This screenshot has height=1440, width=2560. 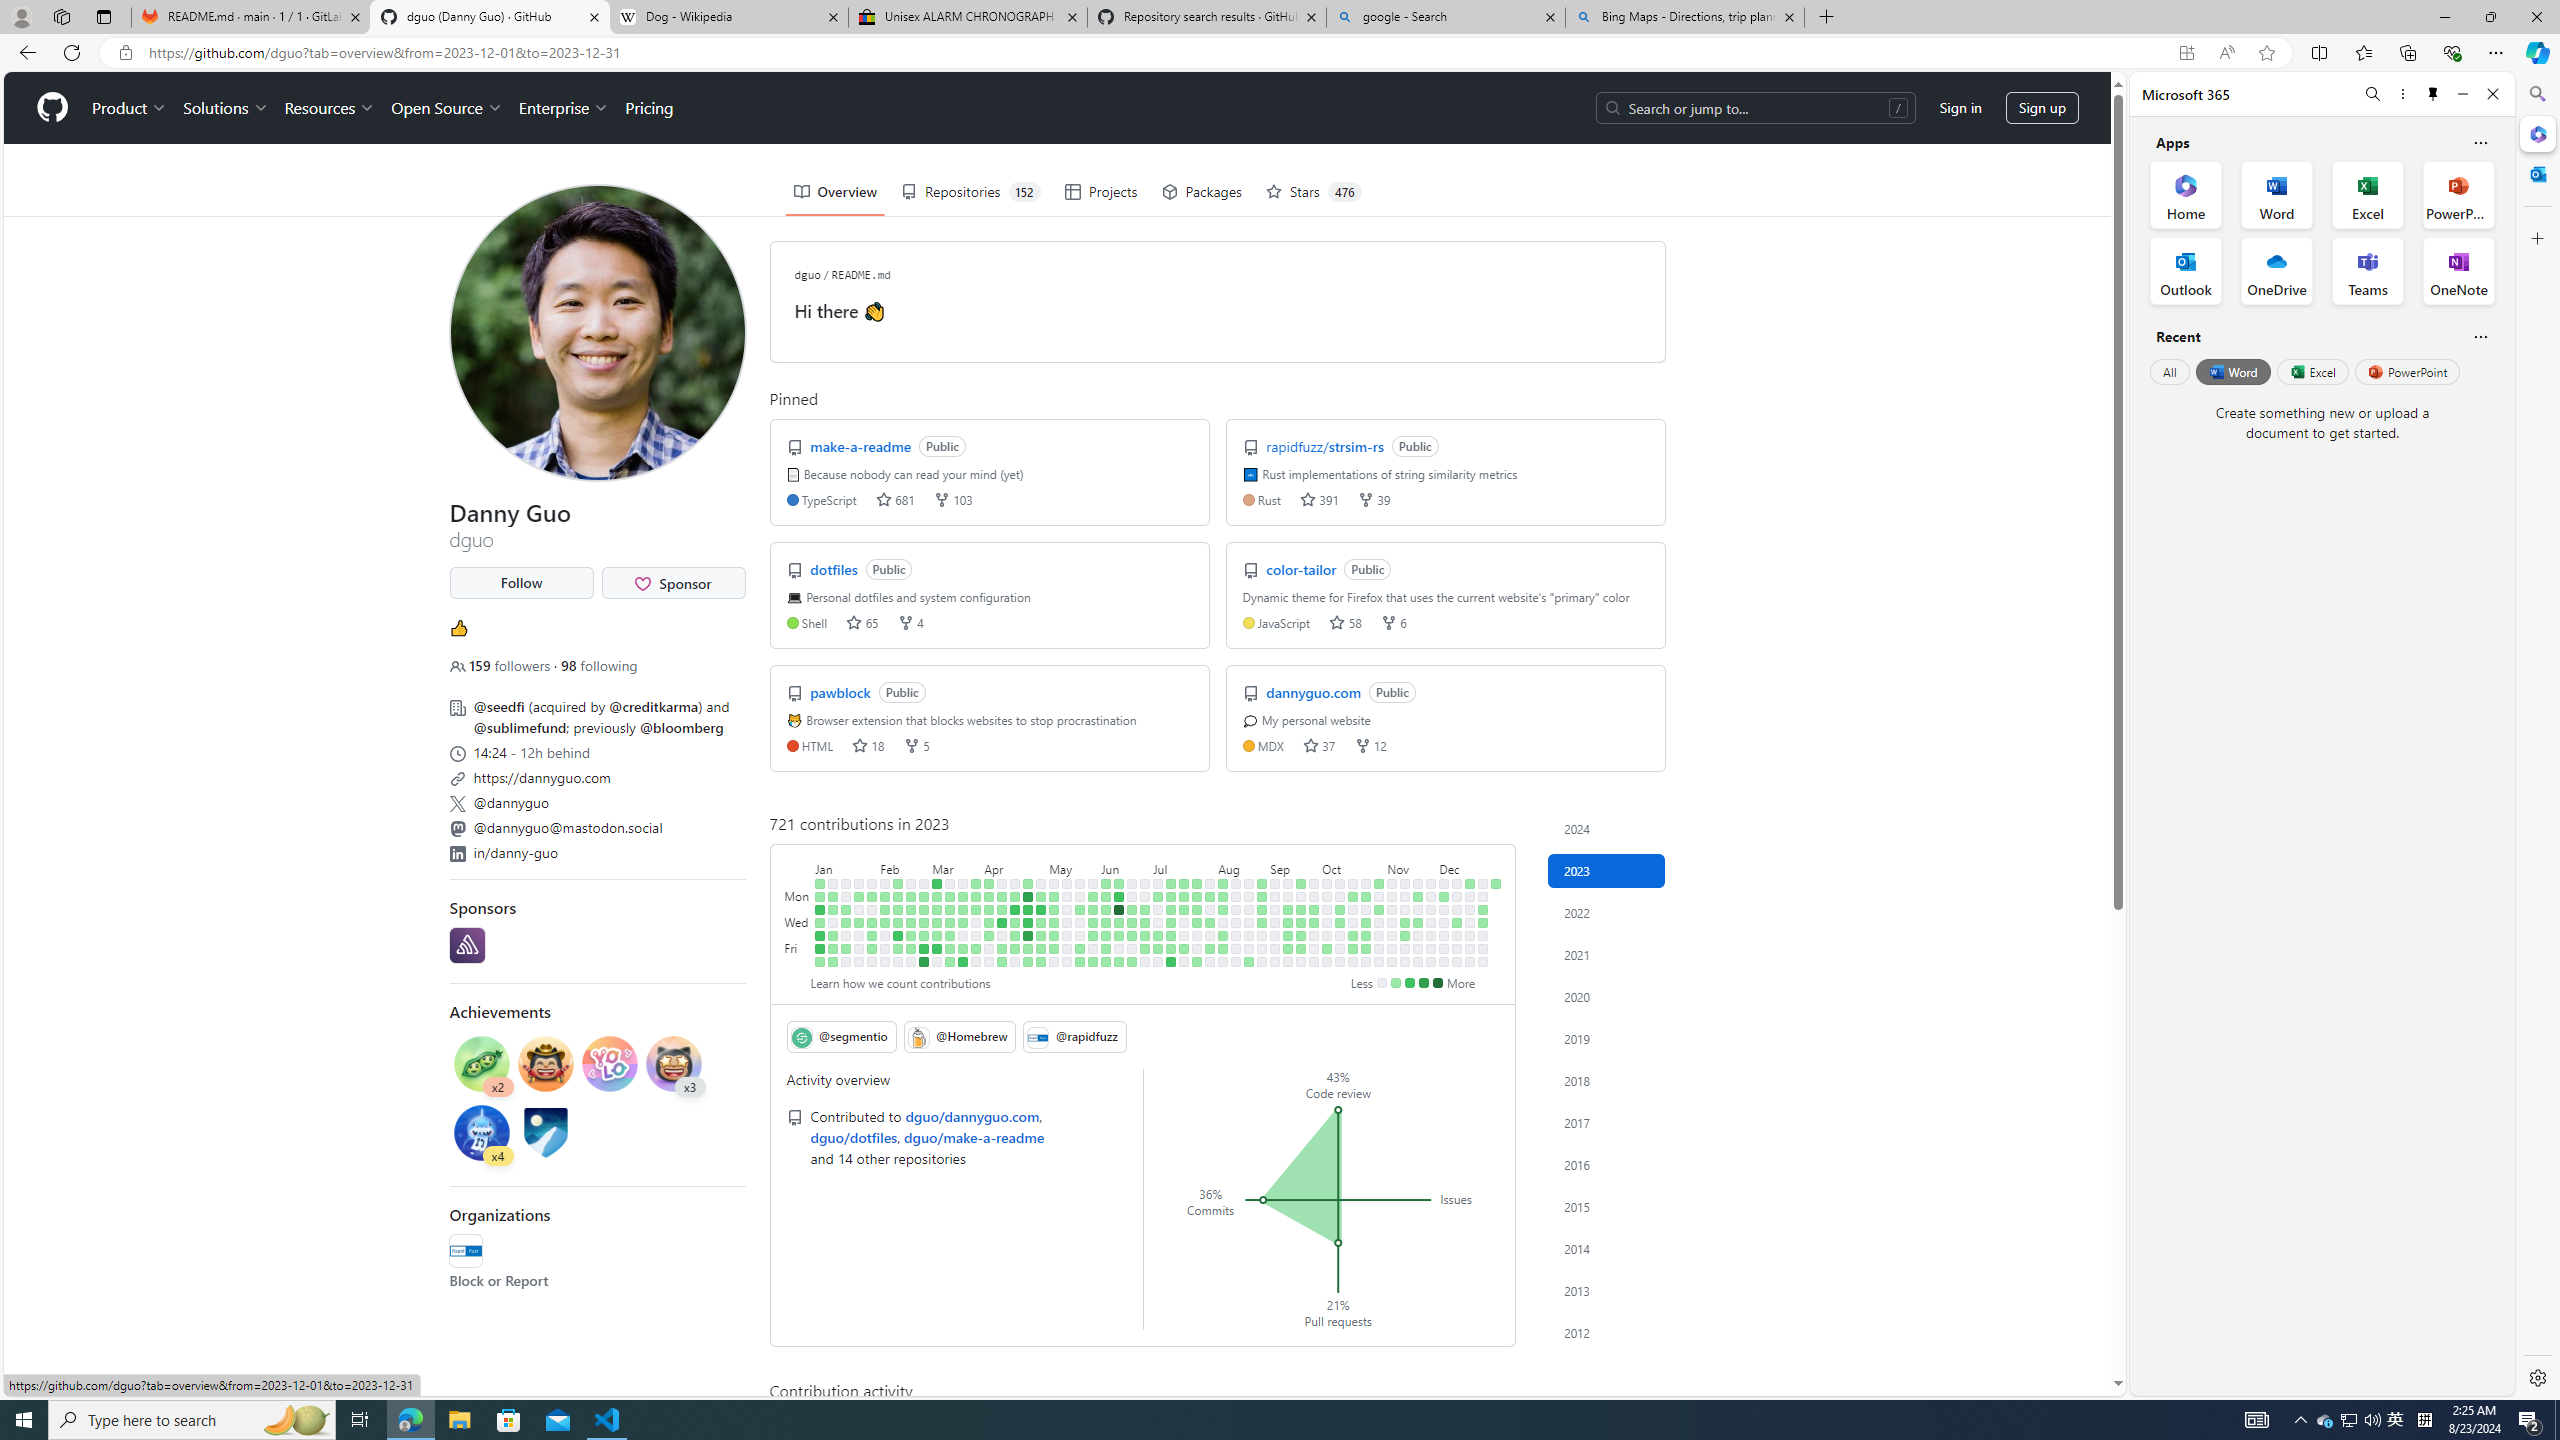 What do you see at coordinates (1392, 948) in the screenshot?
I see `No contributions on November 10th.` at bounding box center [1392, 948].